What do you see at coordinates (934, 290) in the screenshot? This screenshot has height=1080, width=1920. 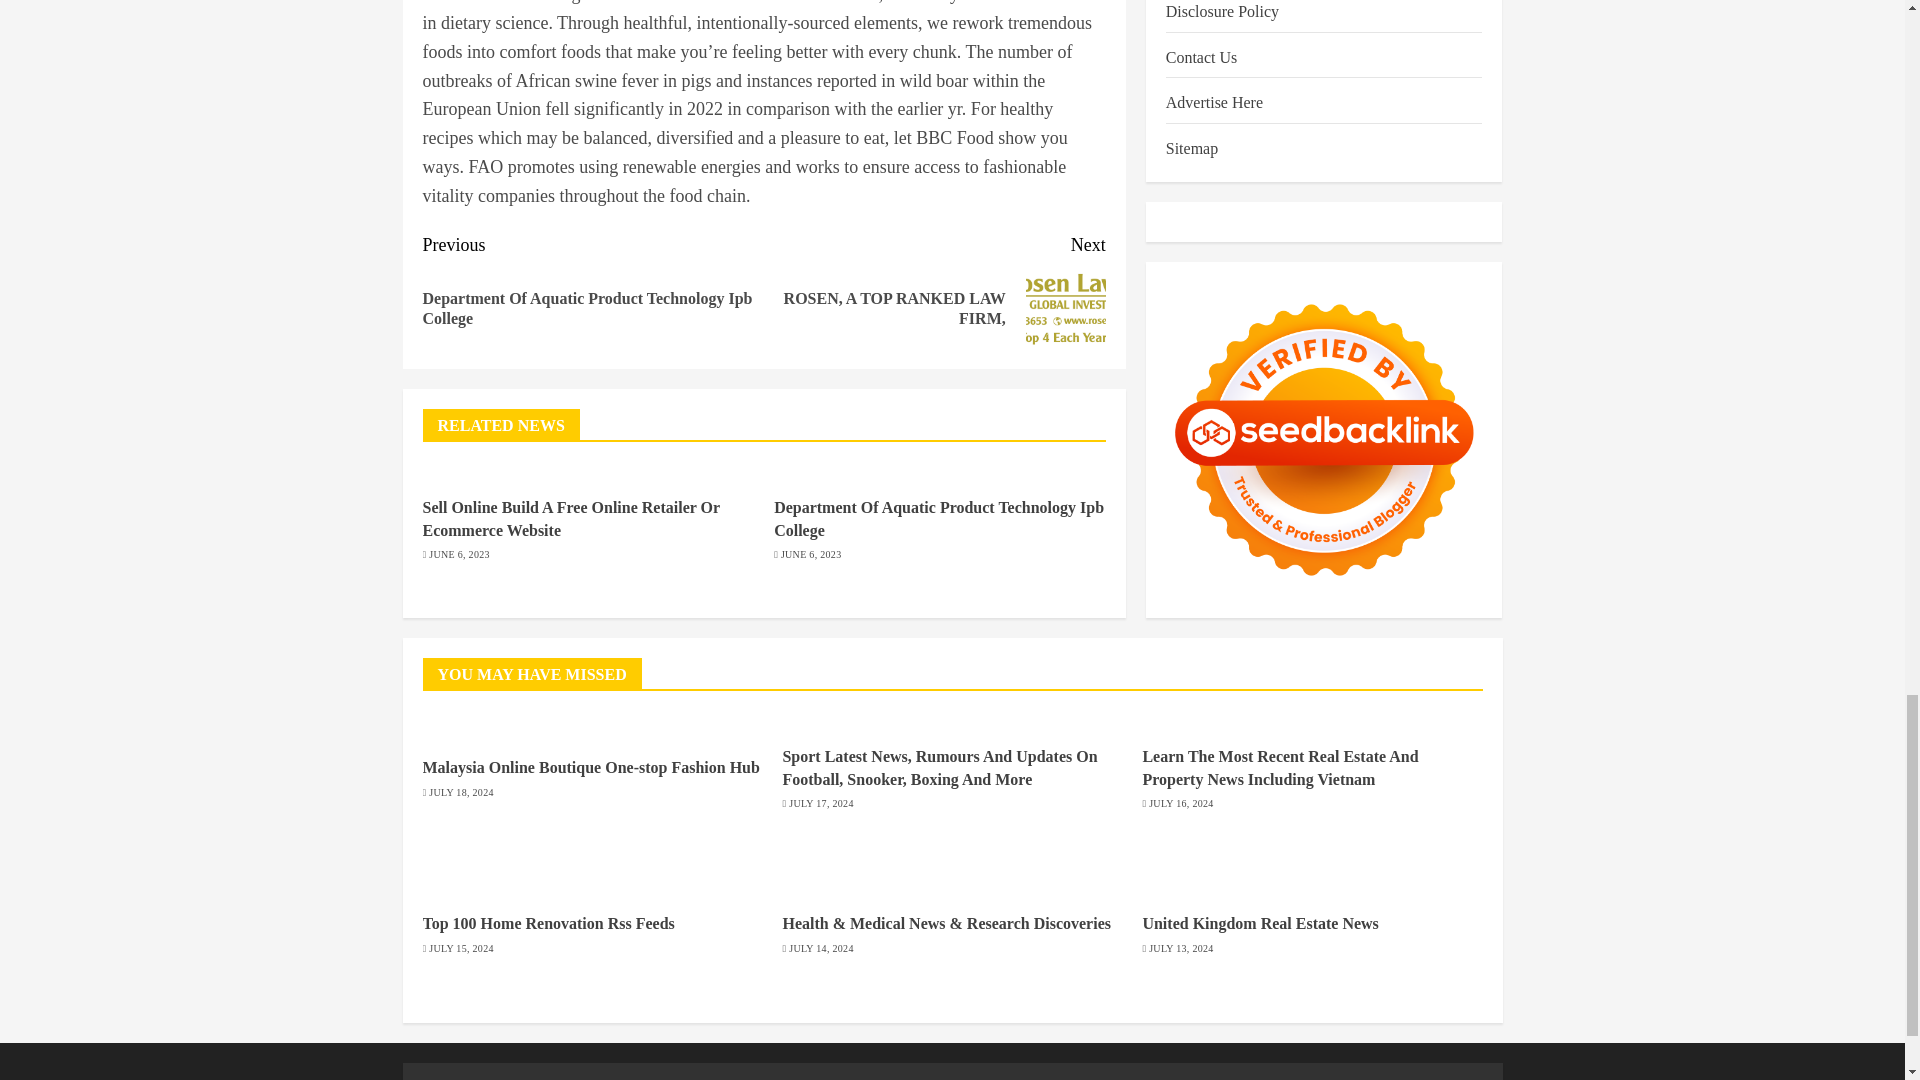 I see `ROSEN, A TOP RANKED LAW FIRM,` at bounding box center [934, 290].